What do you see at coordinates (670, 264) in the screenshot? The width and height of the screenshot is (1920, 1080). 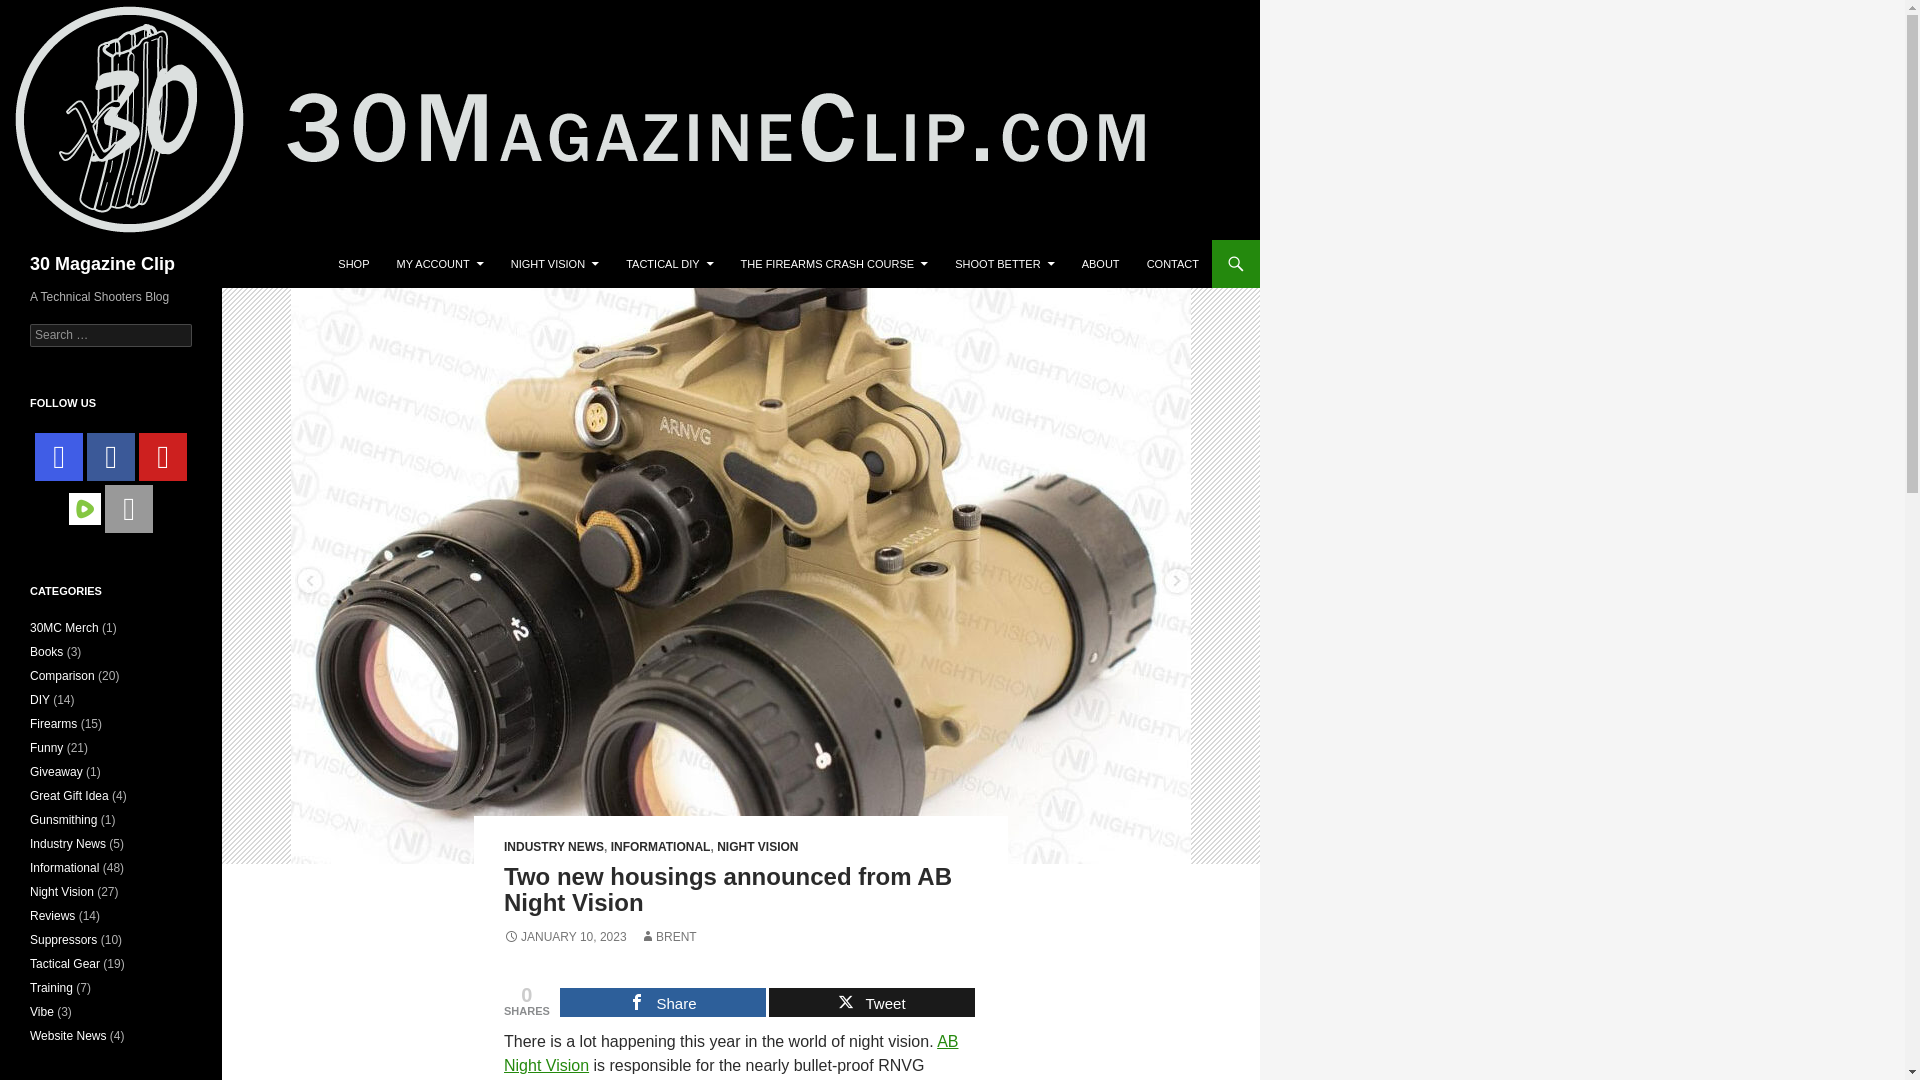 I see `TACTICAL DIY` at bounding box center [670, 264].